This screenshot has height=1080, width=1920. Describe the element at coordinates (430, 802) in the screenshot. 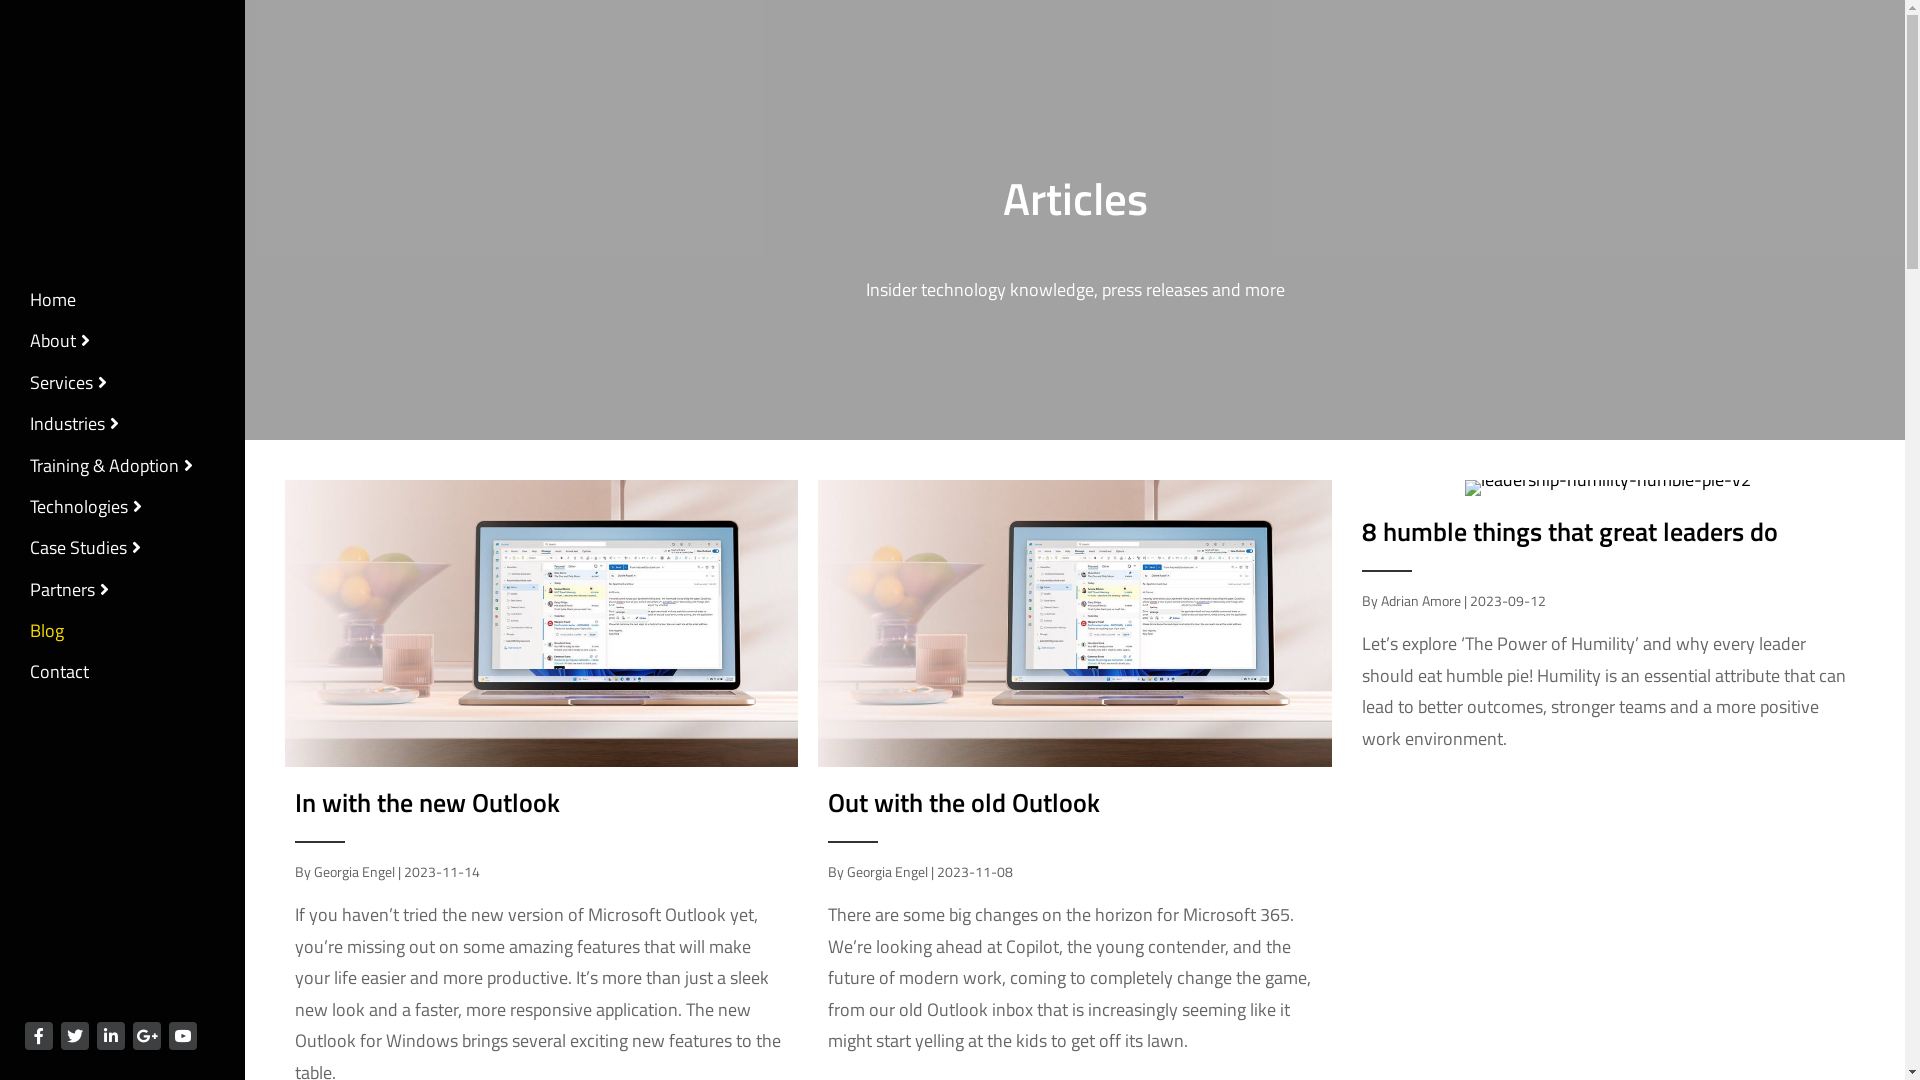

I see `In with the new Outlook ` at that location.